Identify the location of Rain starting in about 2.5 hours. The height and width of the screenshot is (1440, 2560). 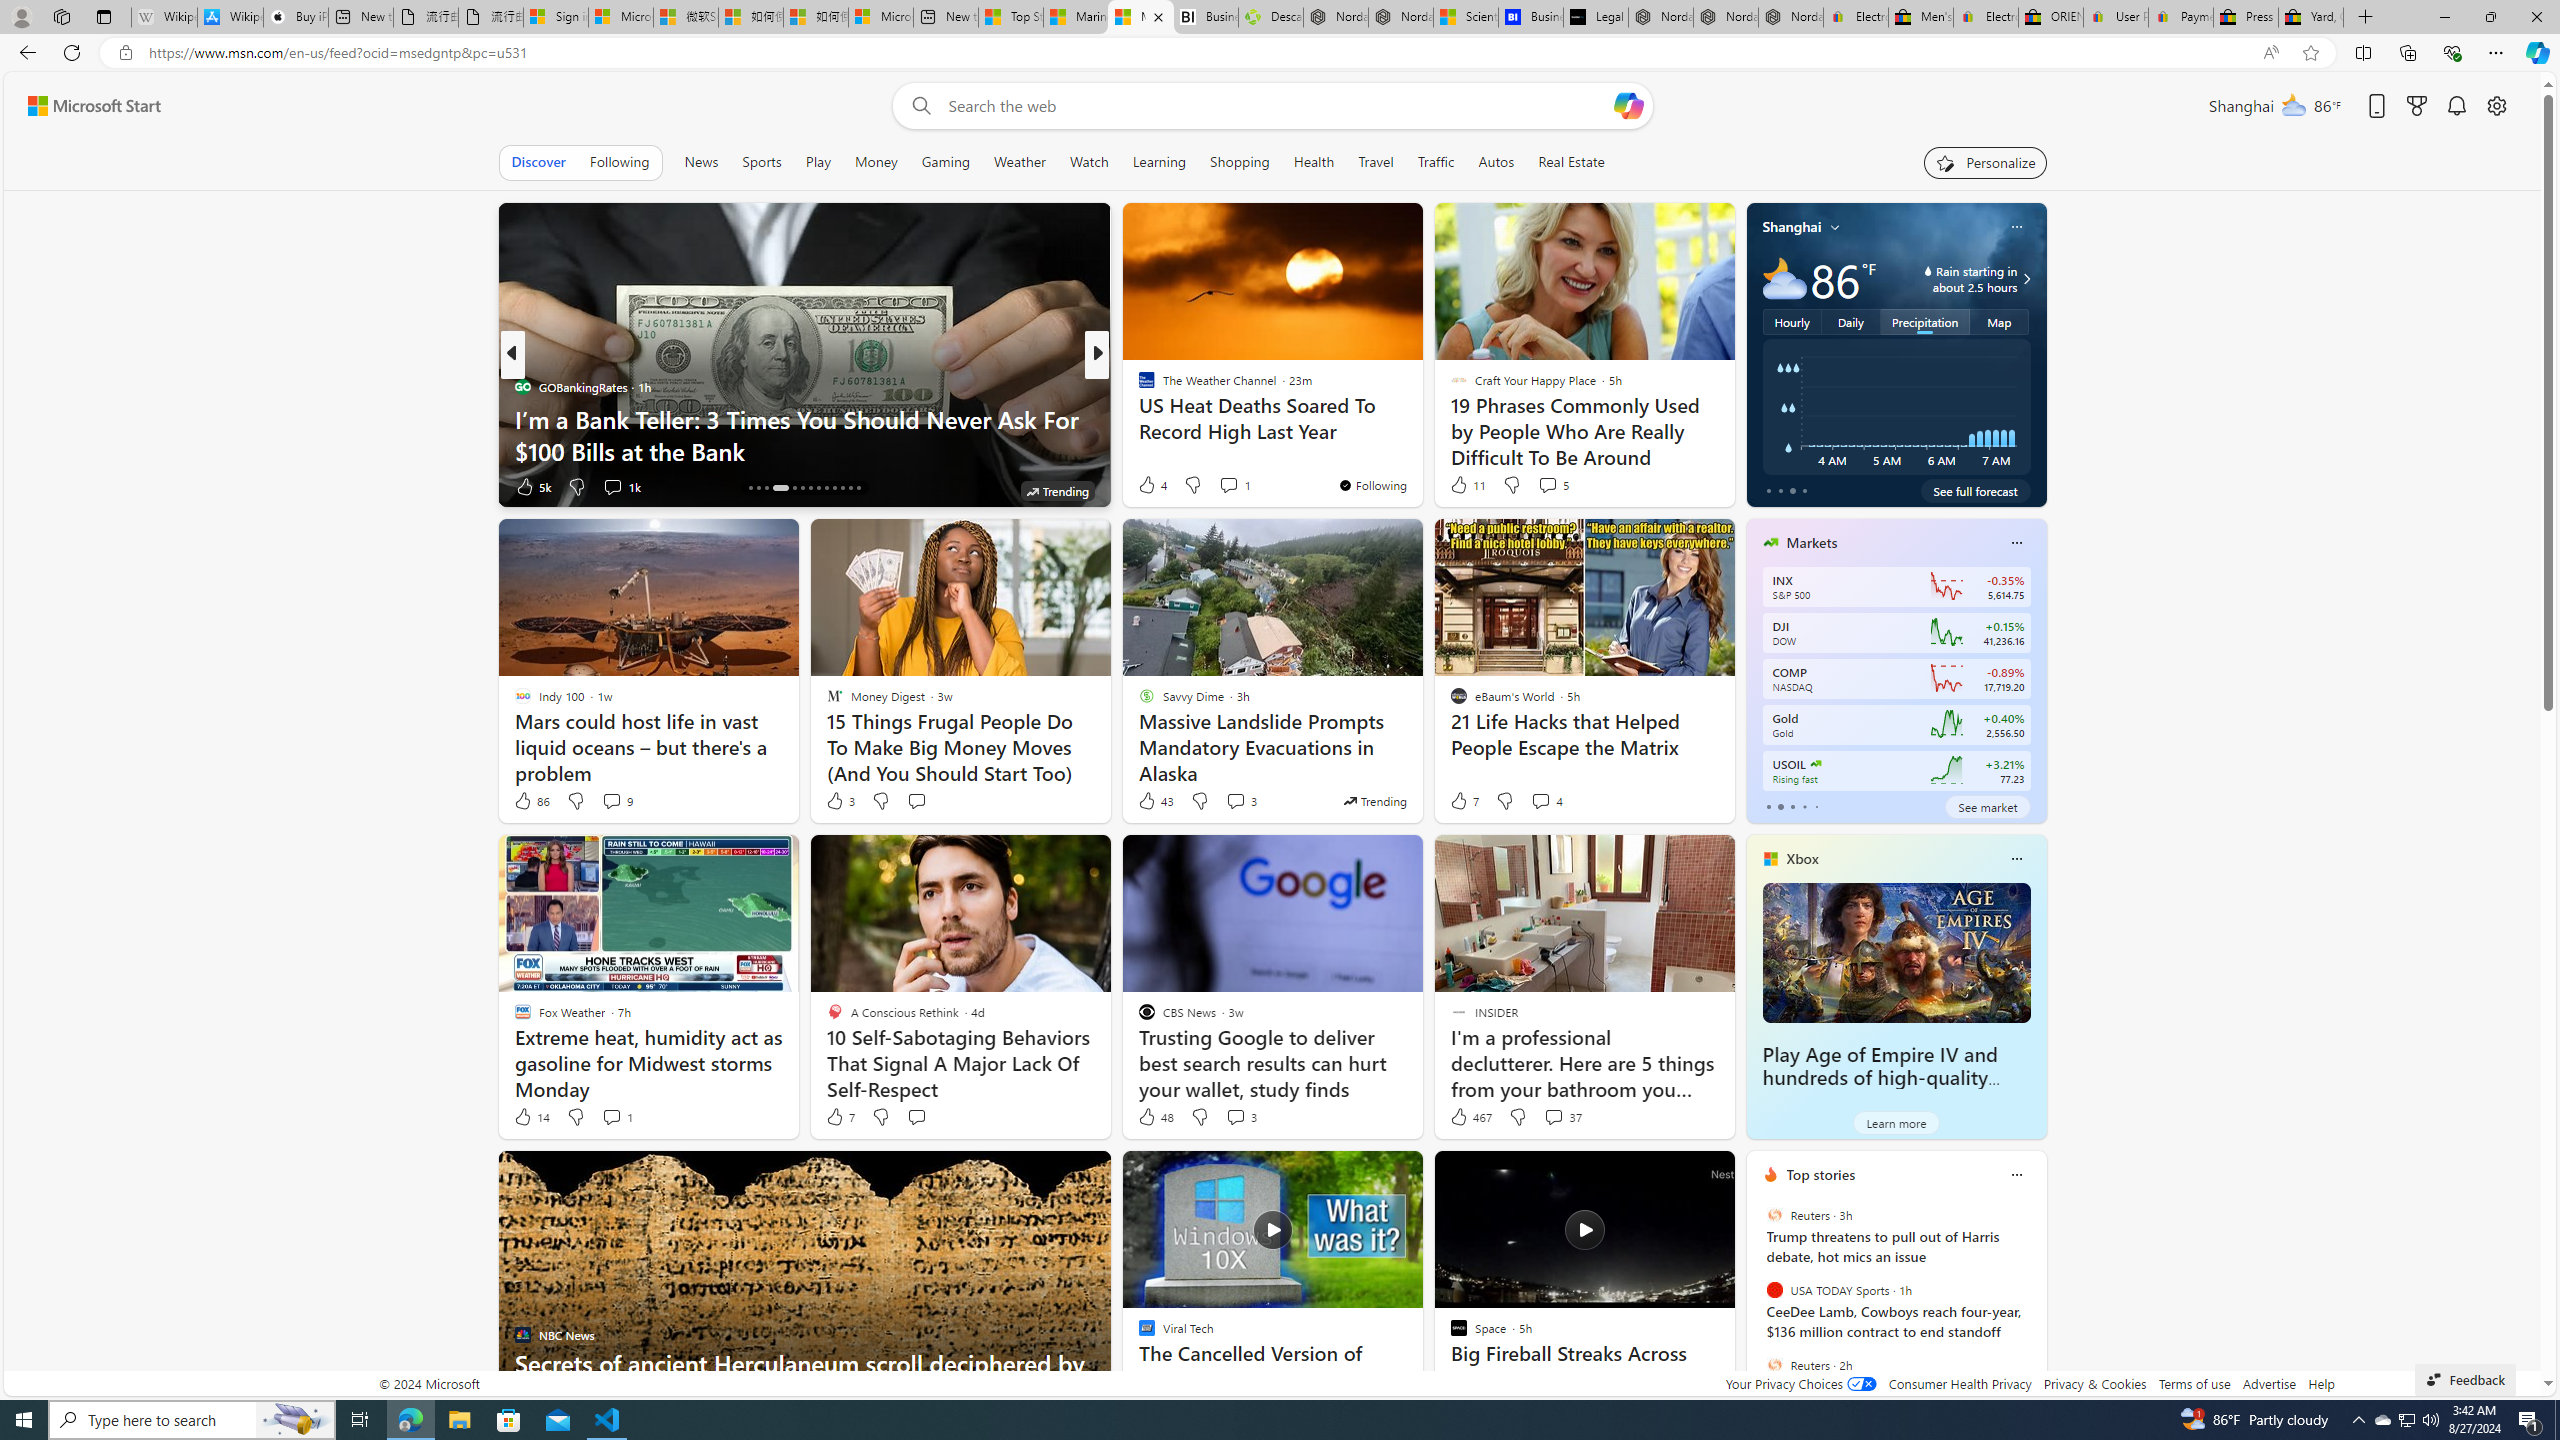
(2024, 279).